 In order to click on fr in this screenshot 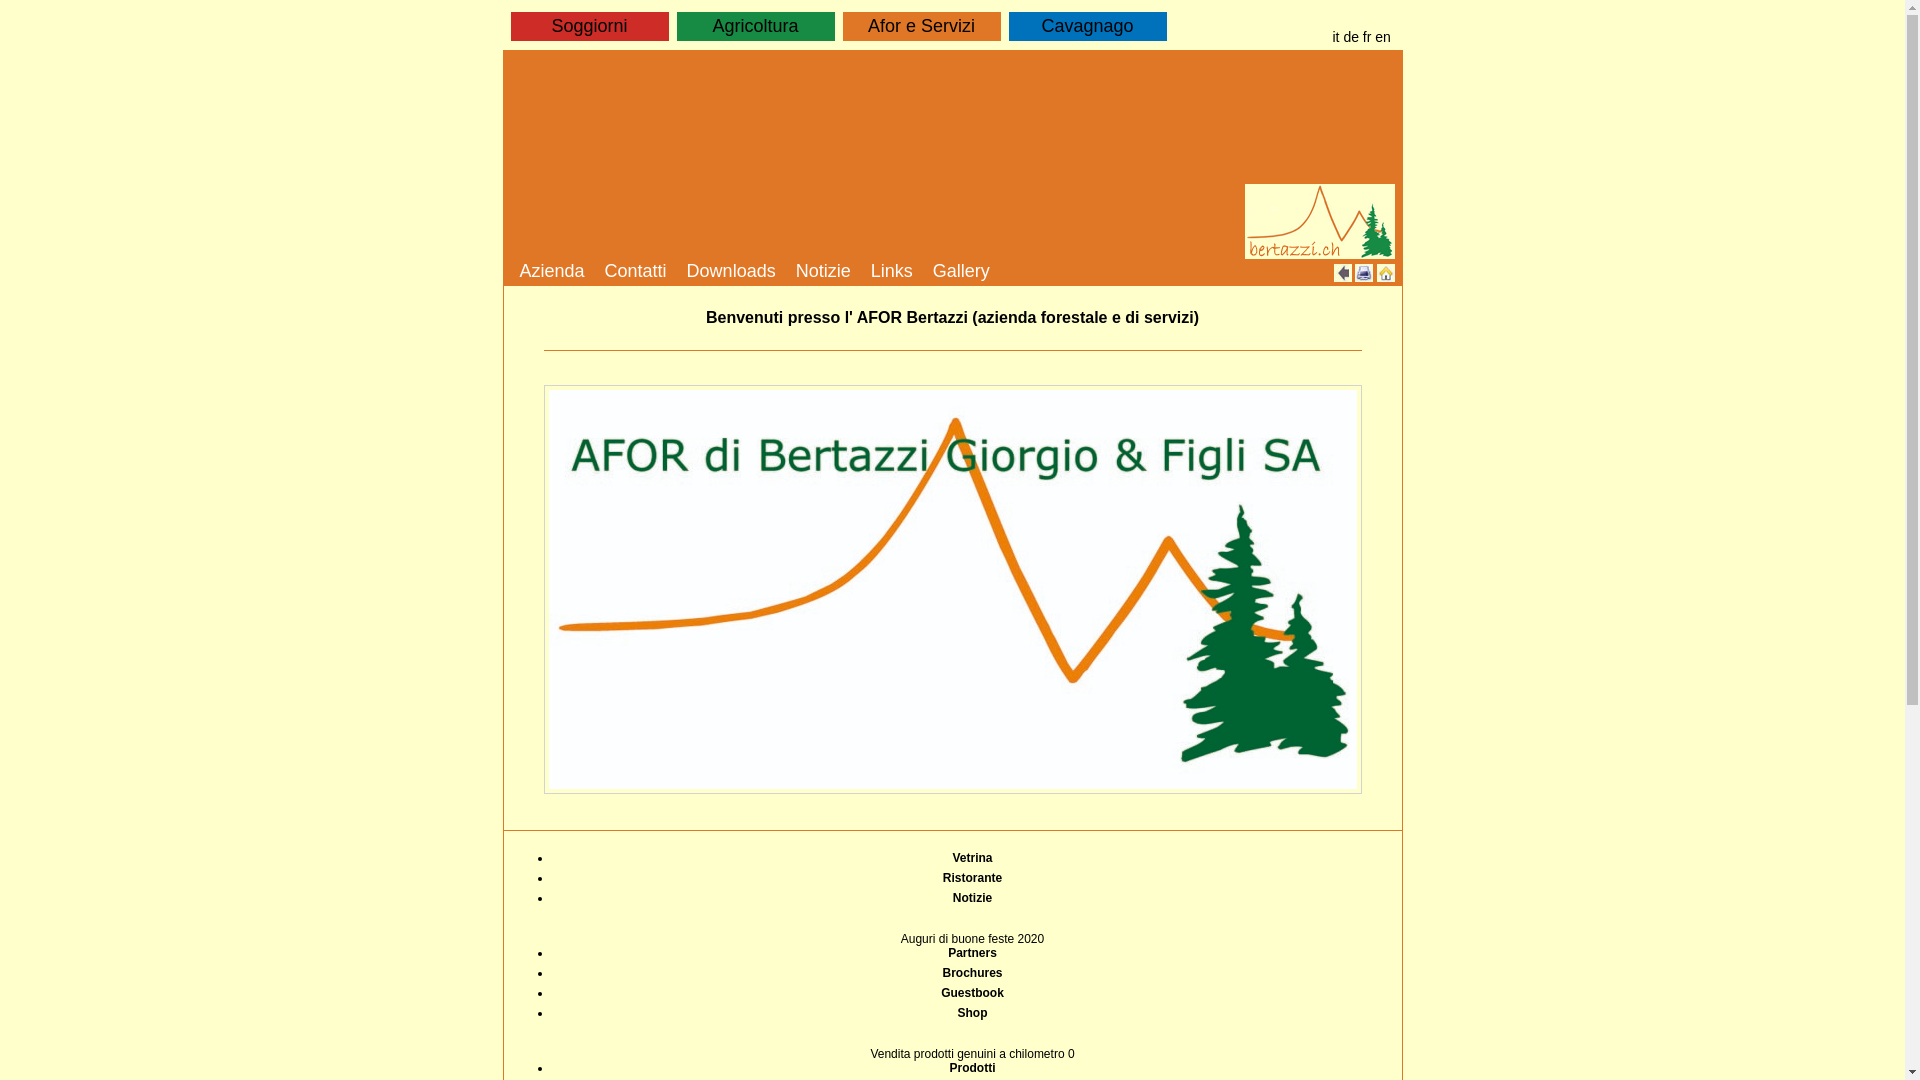, I will do `click(1368, 37)`.